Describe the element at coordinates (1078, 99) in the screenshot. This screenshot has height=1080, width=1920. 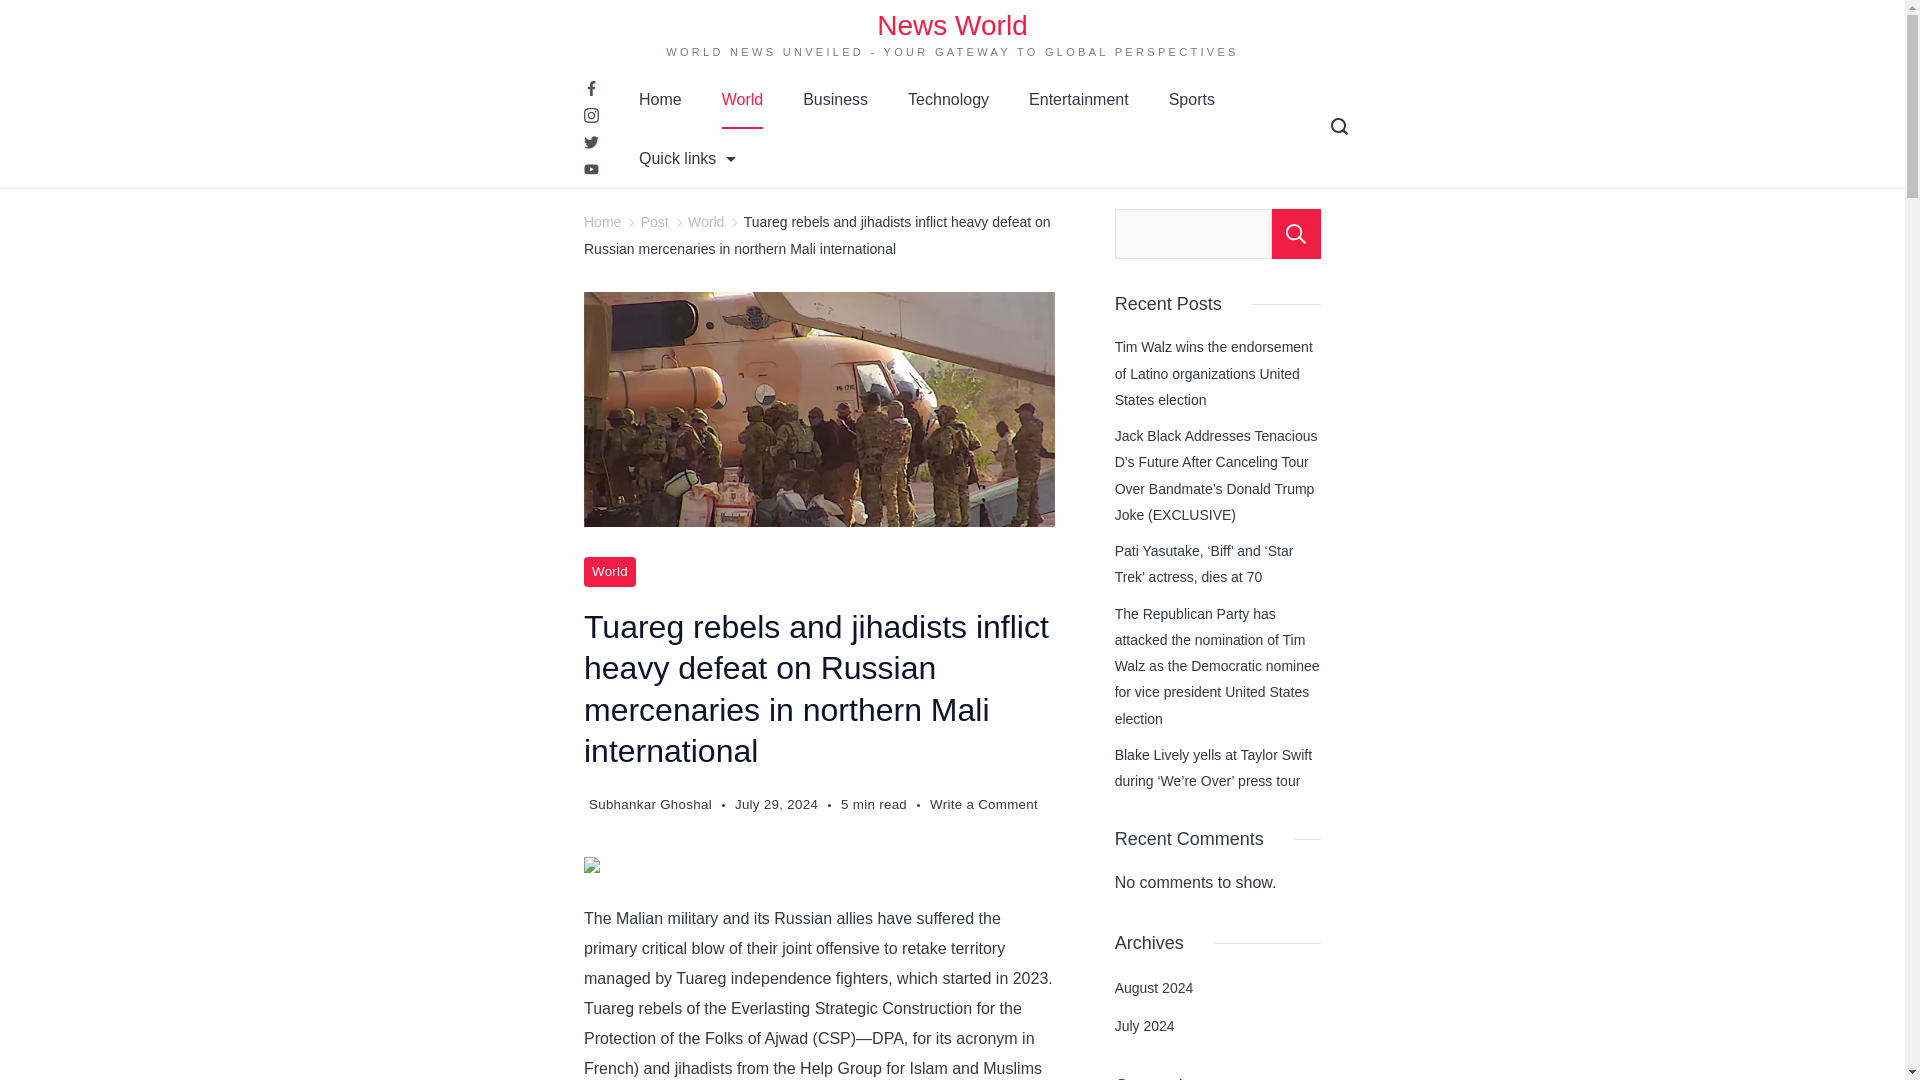
I see `Entertainment` at that location.